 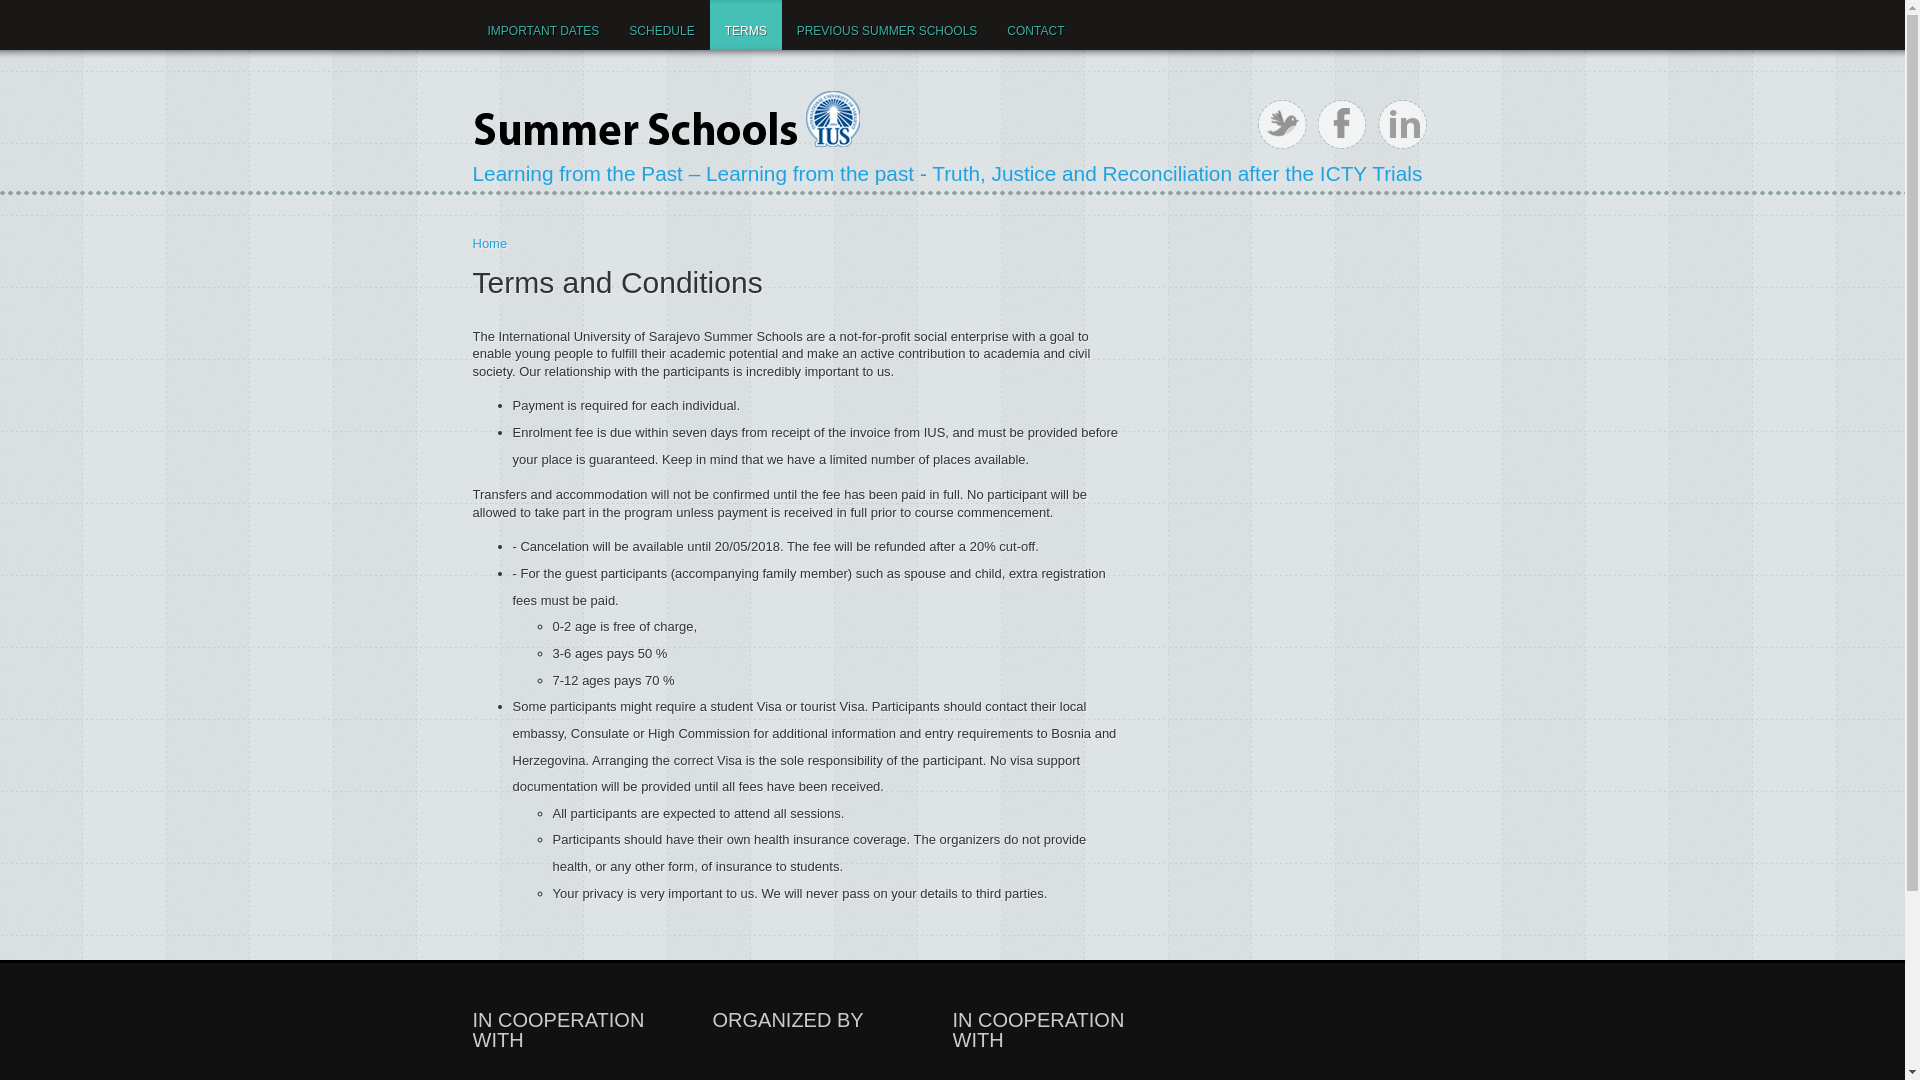 I want to click on SCHEDULE, so click(x=662, y=25).